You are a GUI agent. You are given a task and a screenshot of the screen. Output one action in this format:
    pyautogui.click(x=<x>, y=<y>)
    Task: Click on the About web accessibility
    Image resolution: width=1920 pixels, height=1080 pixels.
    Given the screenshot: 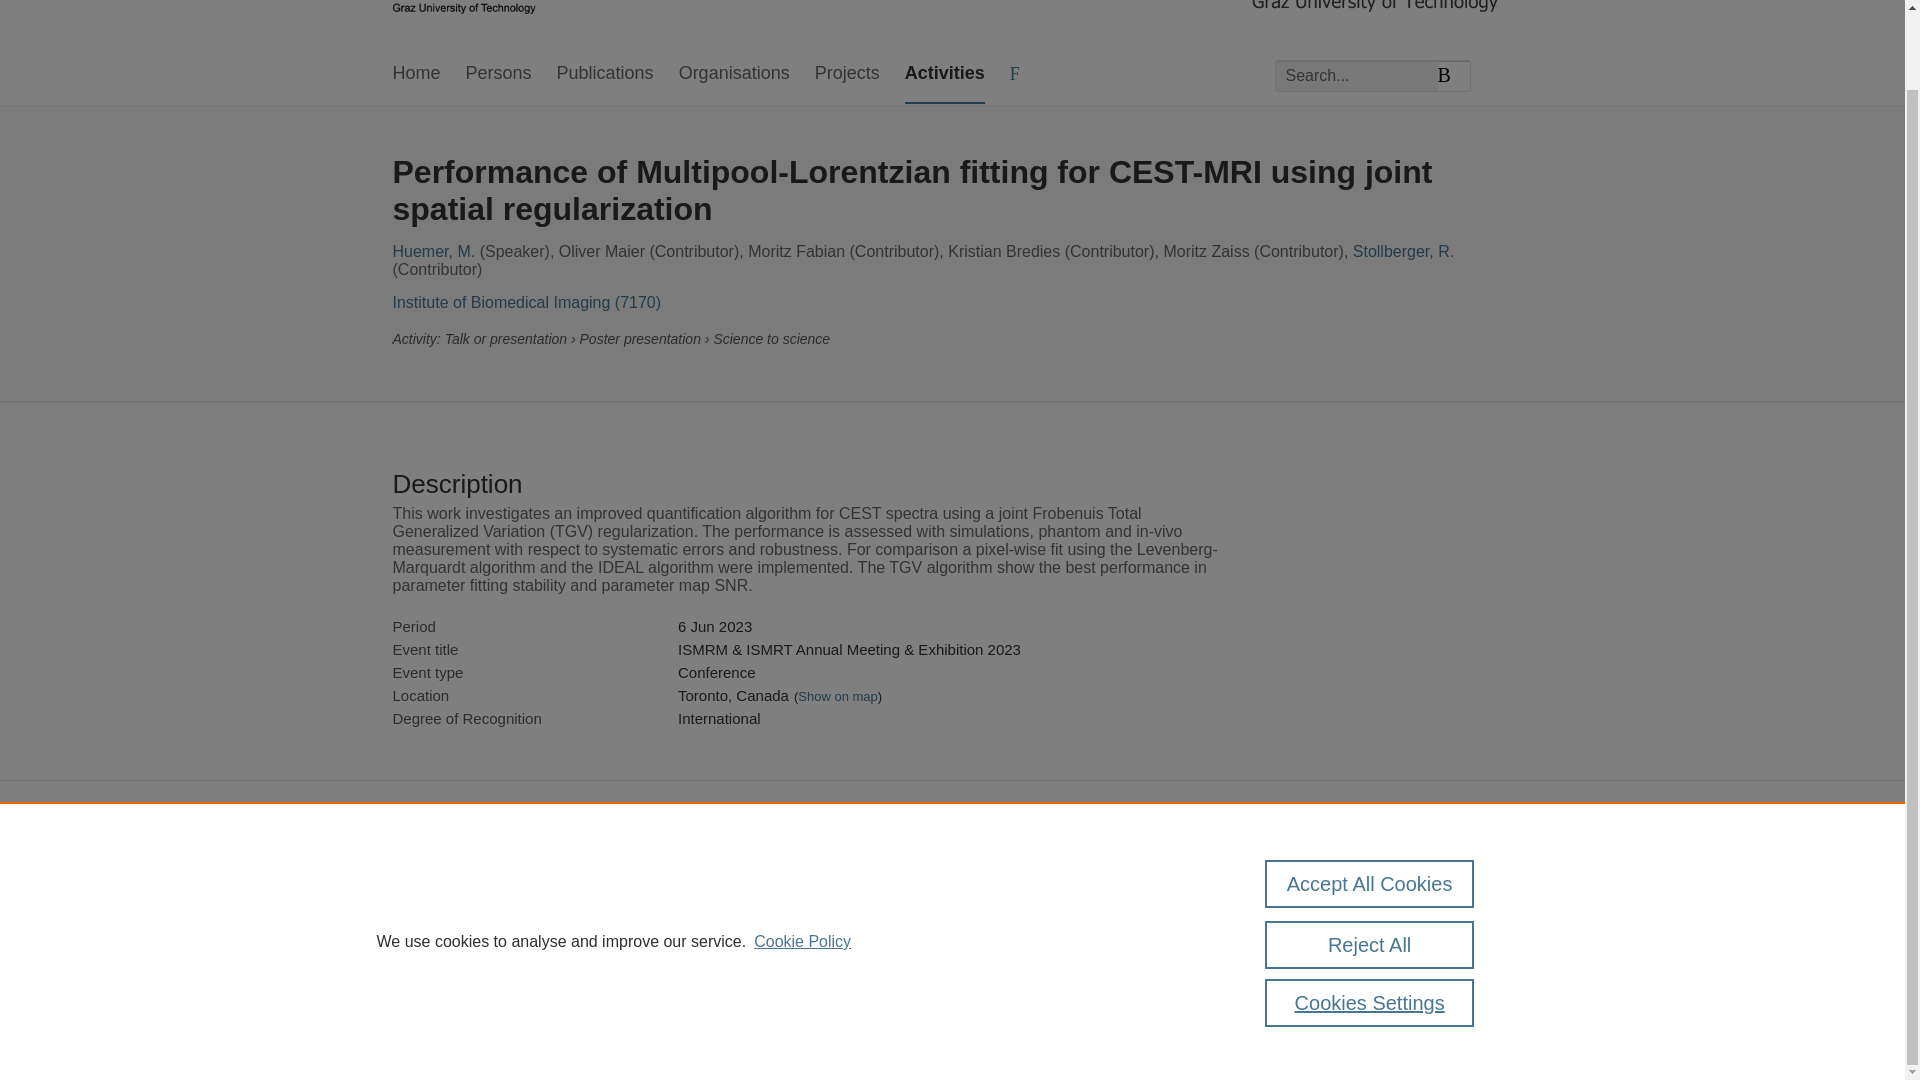 What is the action you would take?
    pyautogui.click(x=1380, y=922)
    